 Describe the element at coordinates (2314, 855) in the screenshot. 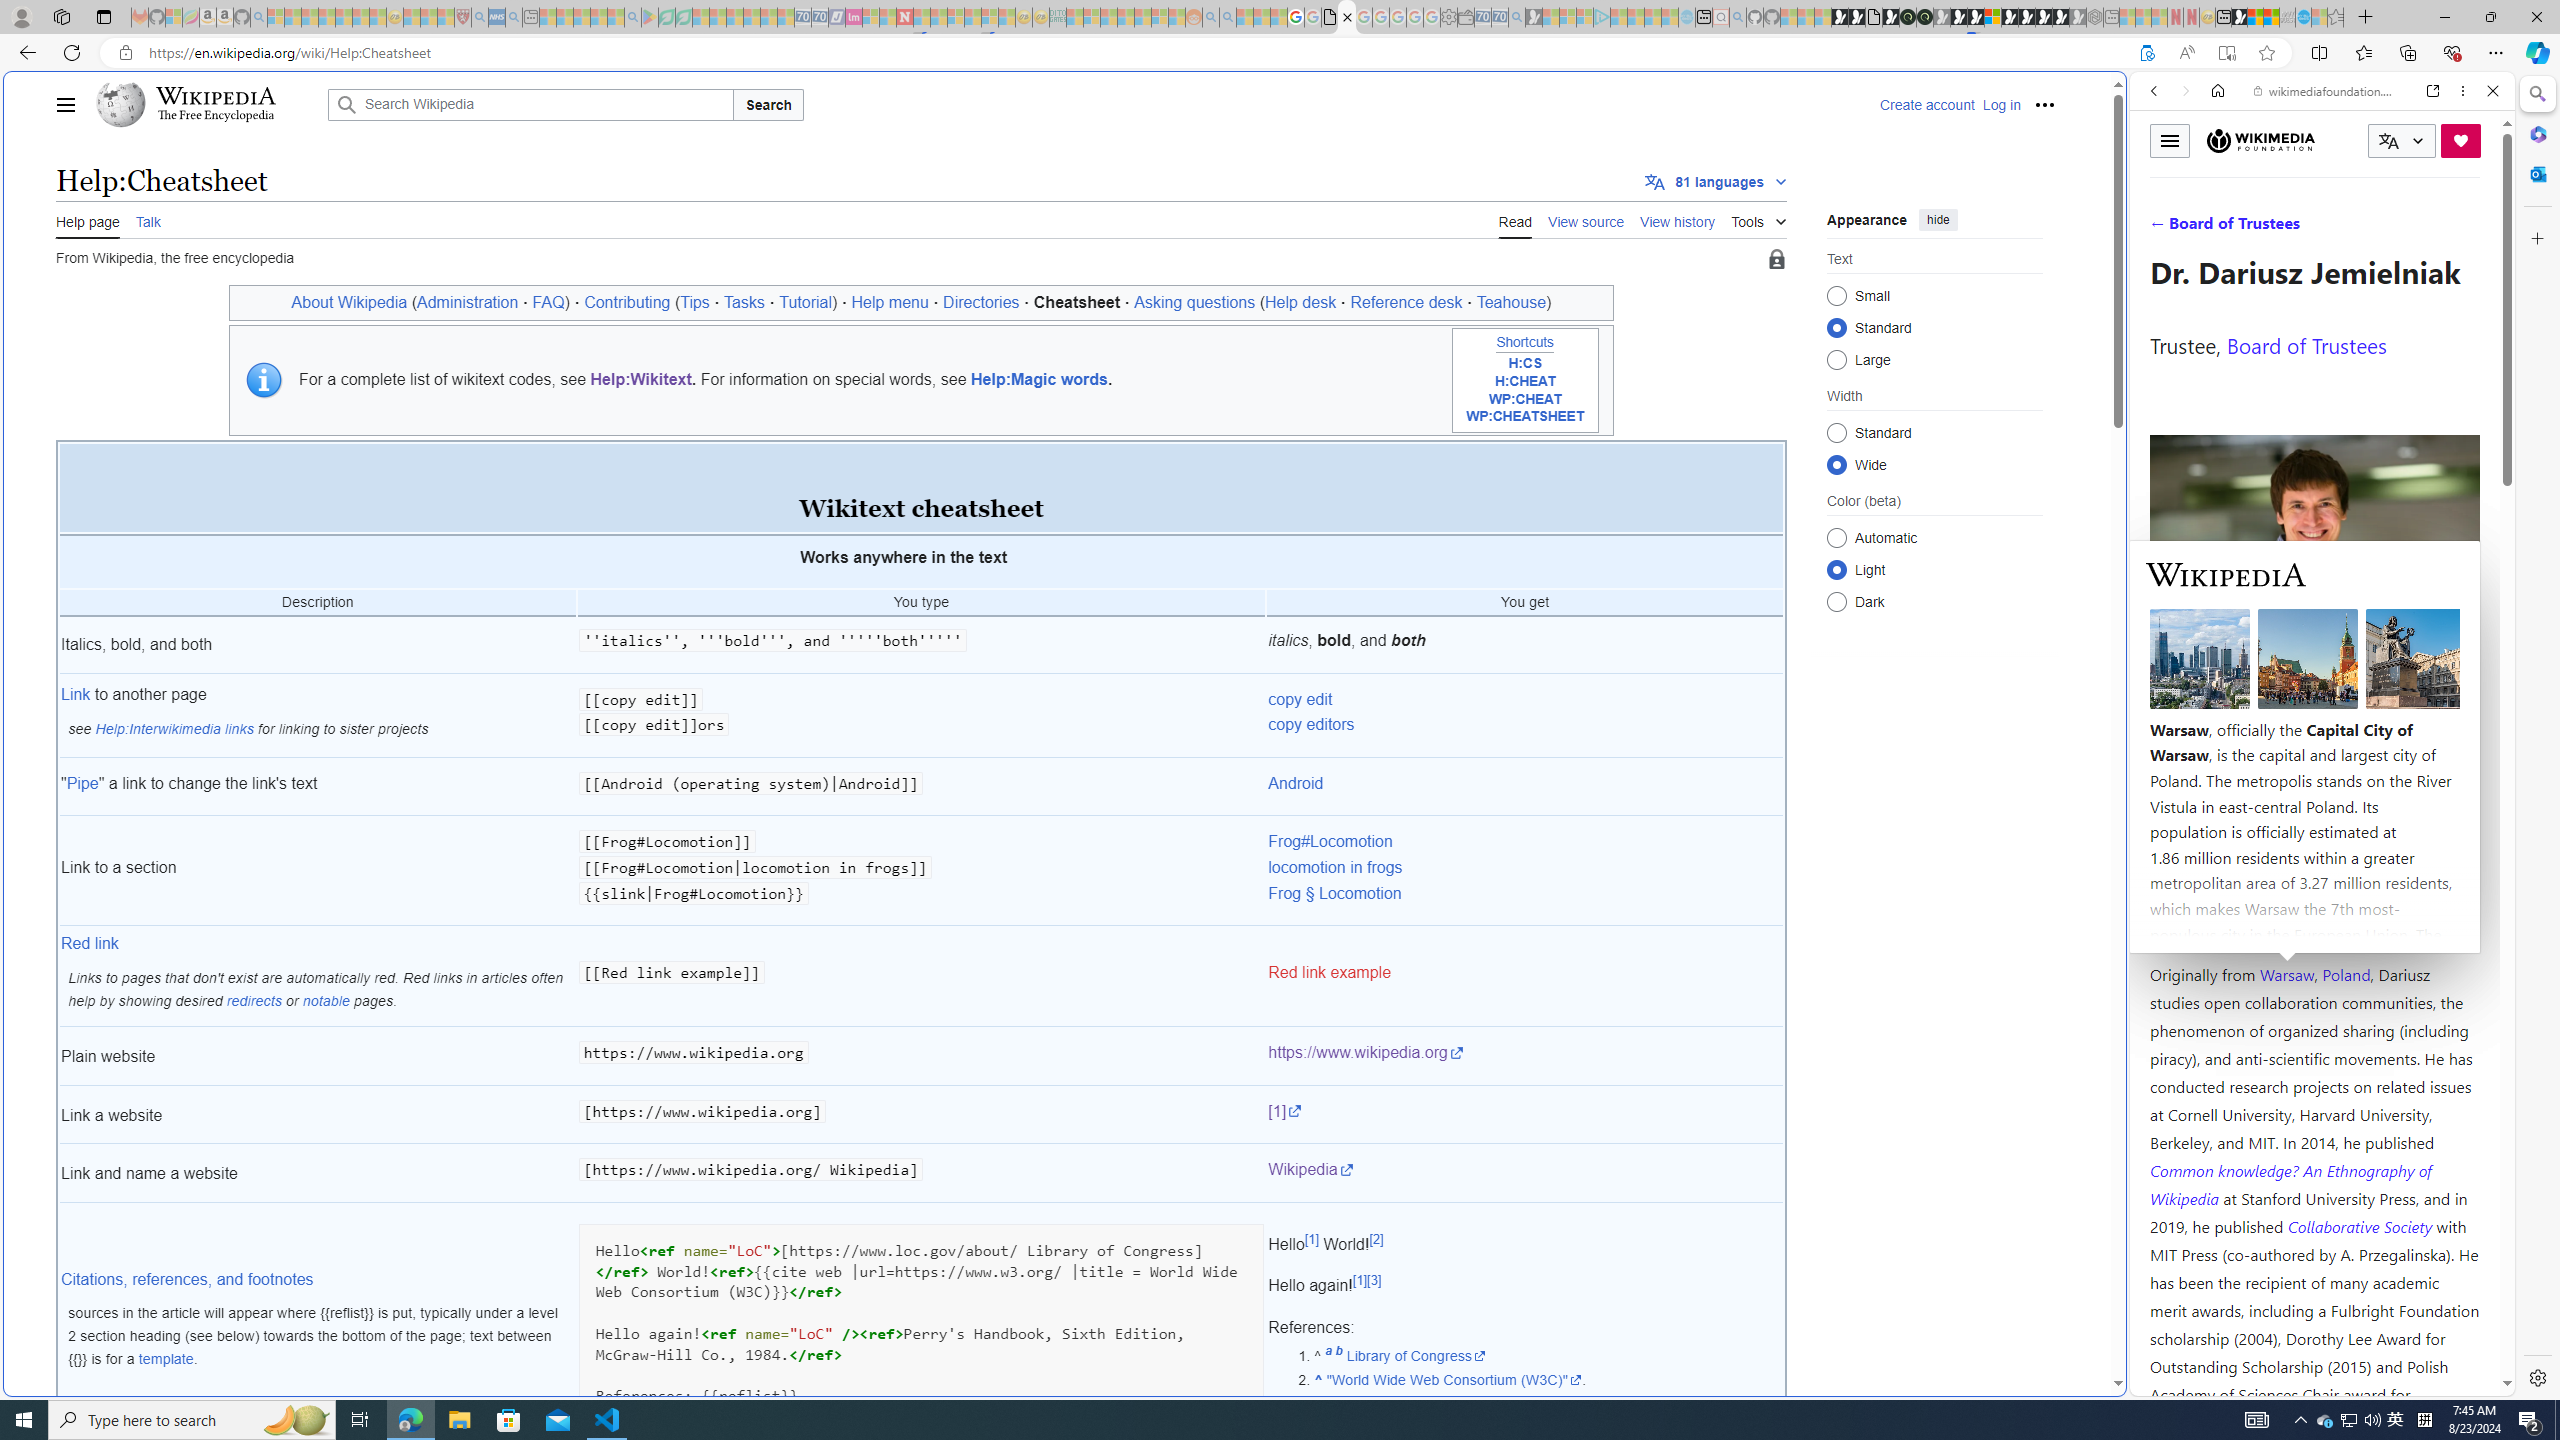

I see `Kozminski University` at that location.